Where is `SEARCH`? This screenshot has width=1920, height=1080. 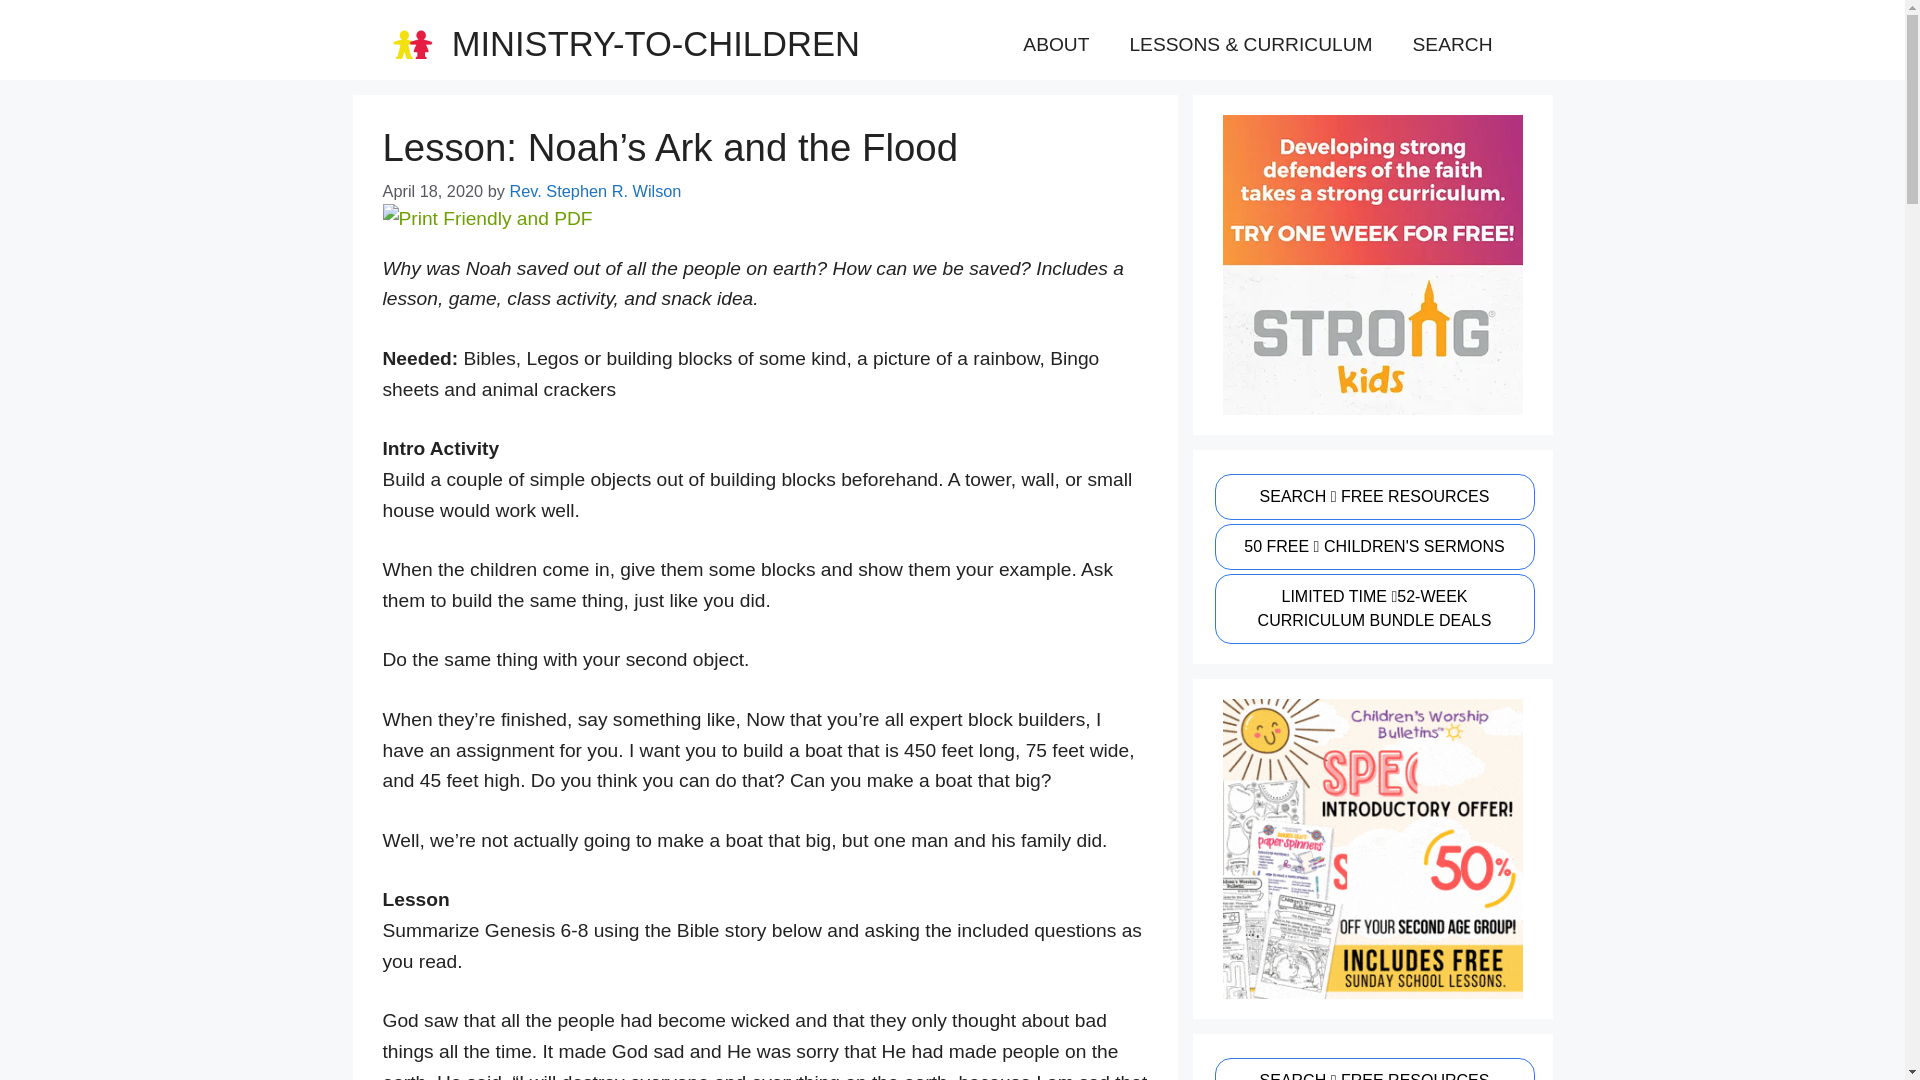 SEARCH is located at coordinates (1452, 44).